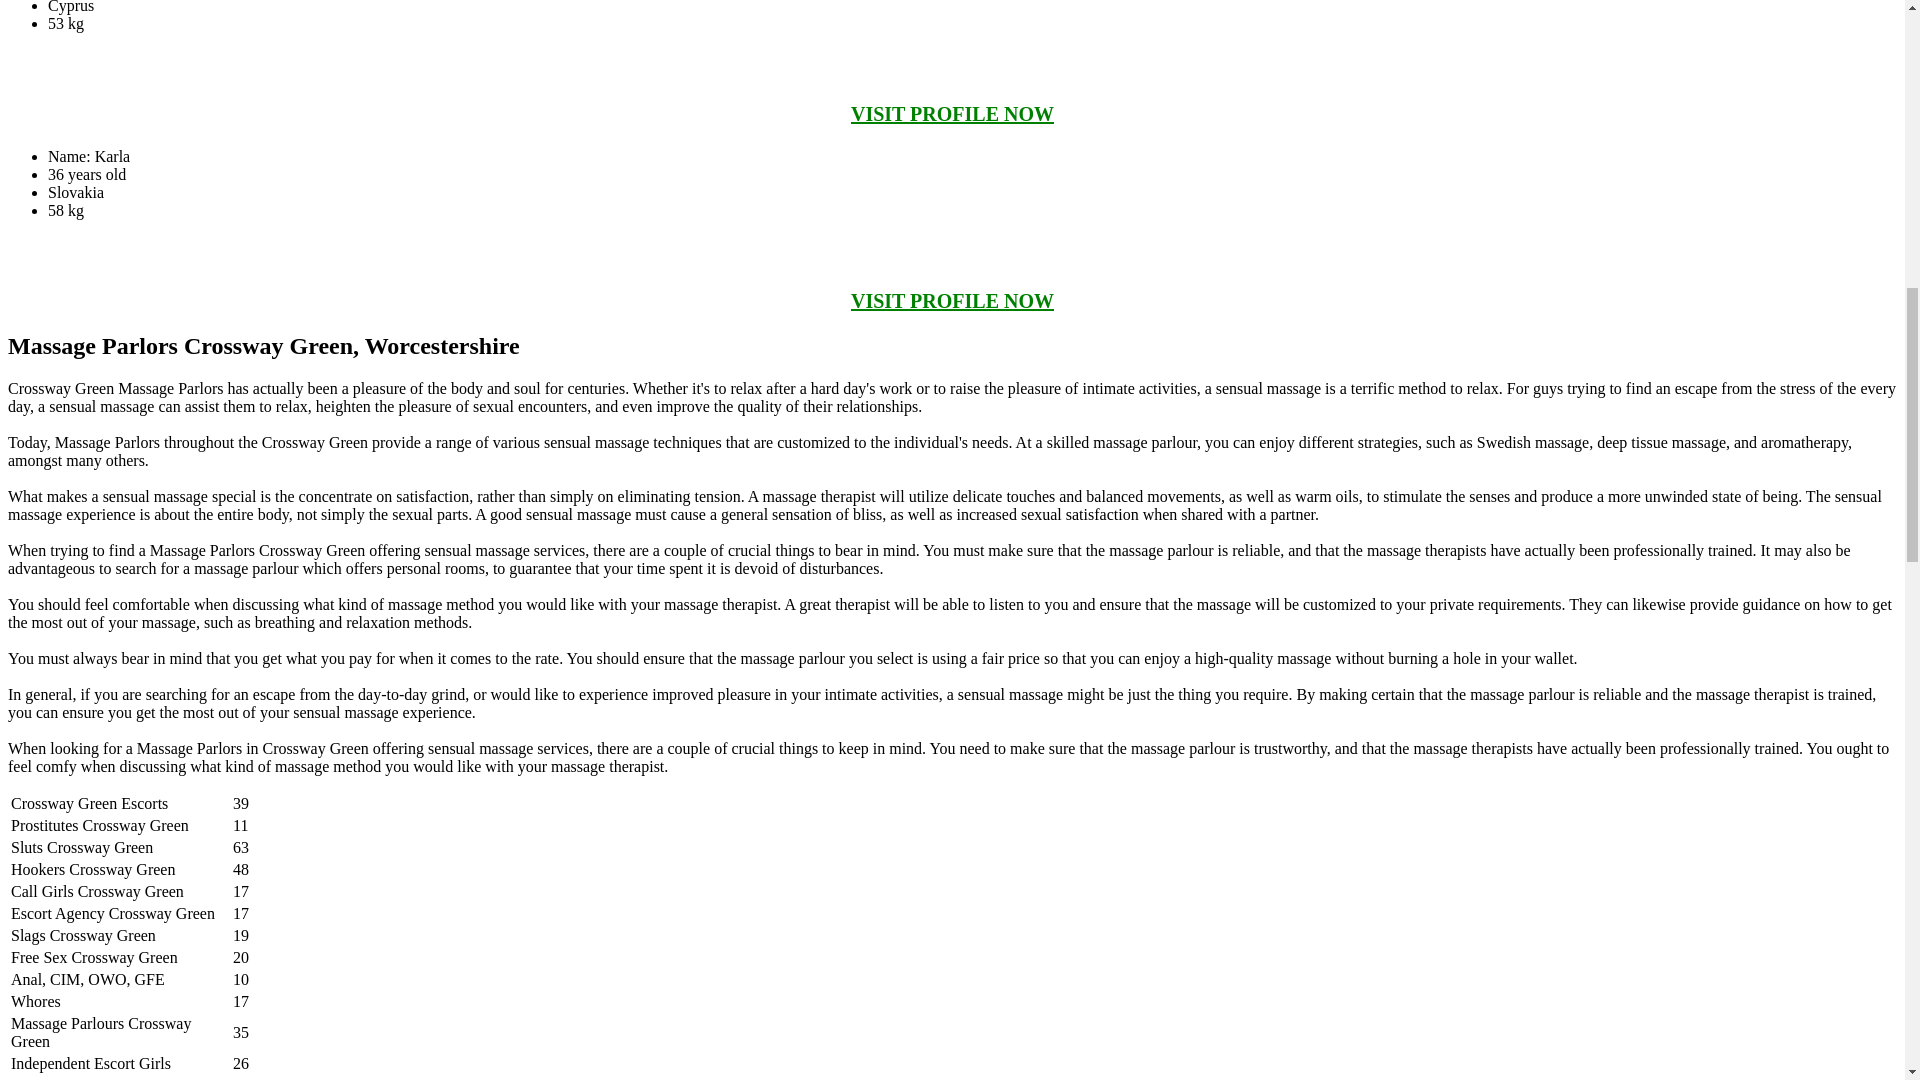 The width and height of the screenshot is (1920, 1080). What do you see at coordinates (952, 114) in the screenshot?
I see `VISIT PROFILE NOW` at bounding box center [952, 114].